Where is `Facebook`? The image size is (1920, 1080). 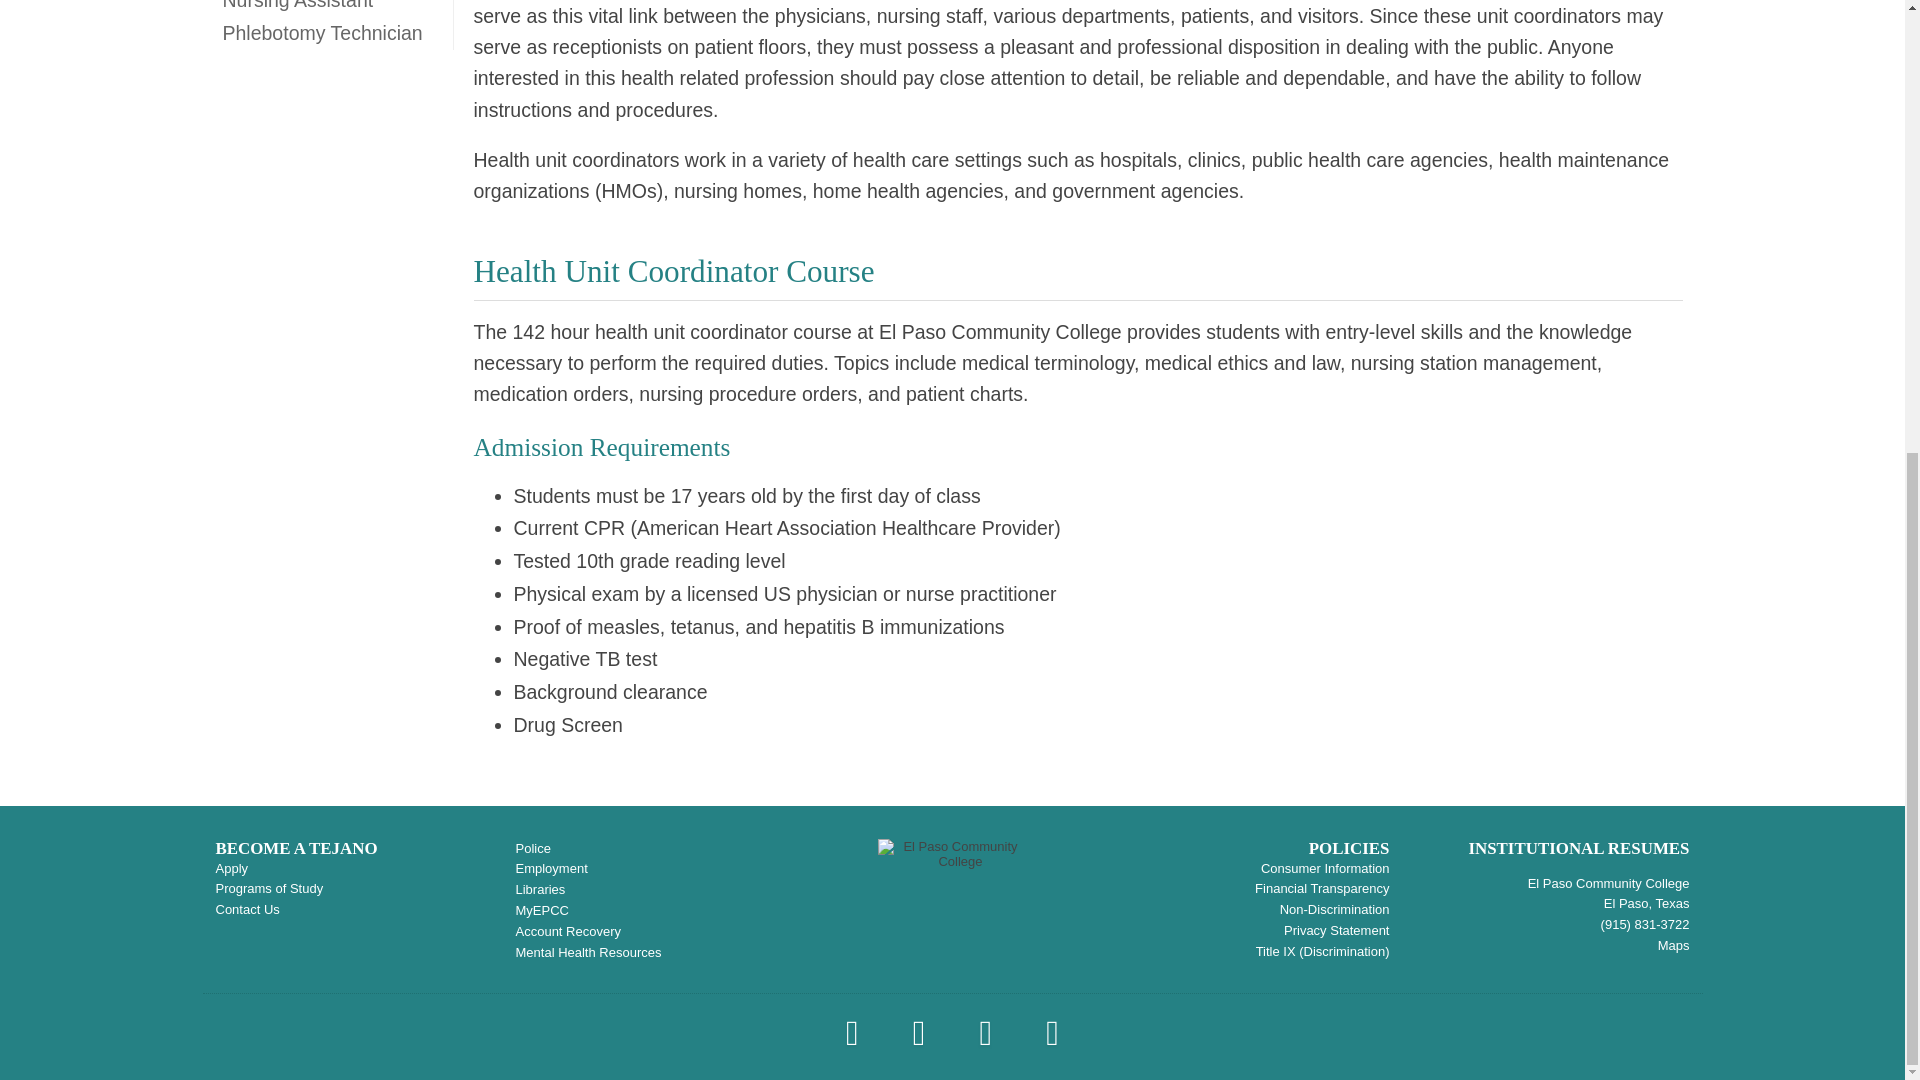 Facebook is located at coordinates (920, 1040).